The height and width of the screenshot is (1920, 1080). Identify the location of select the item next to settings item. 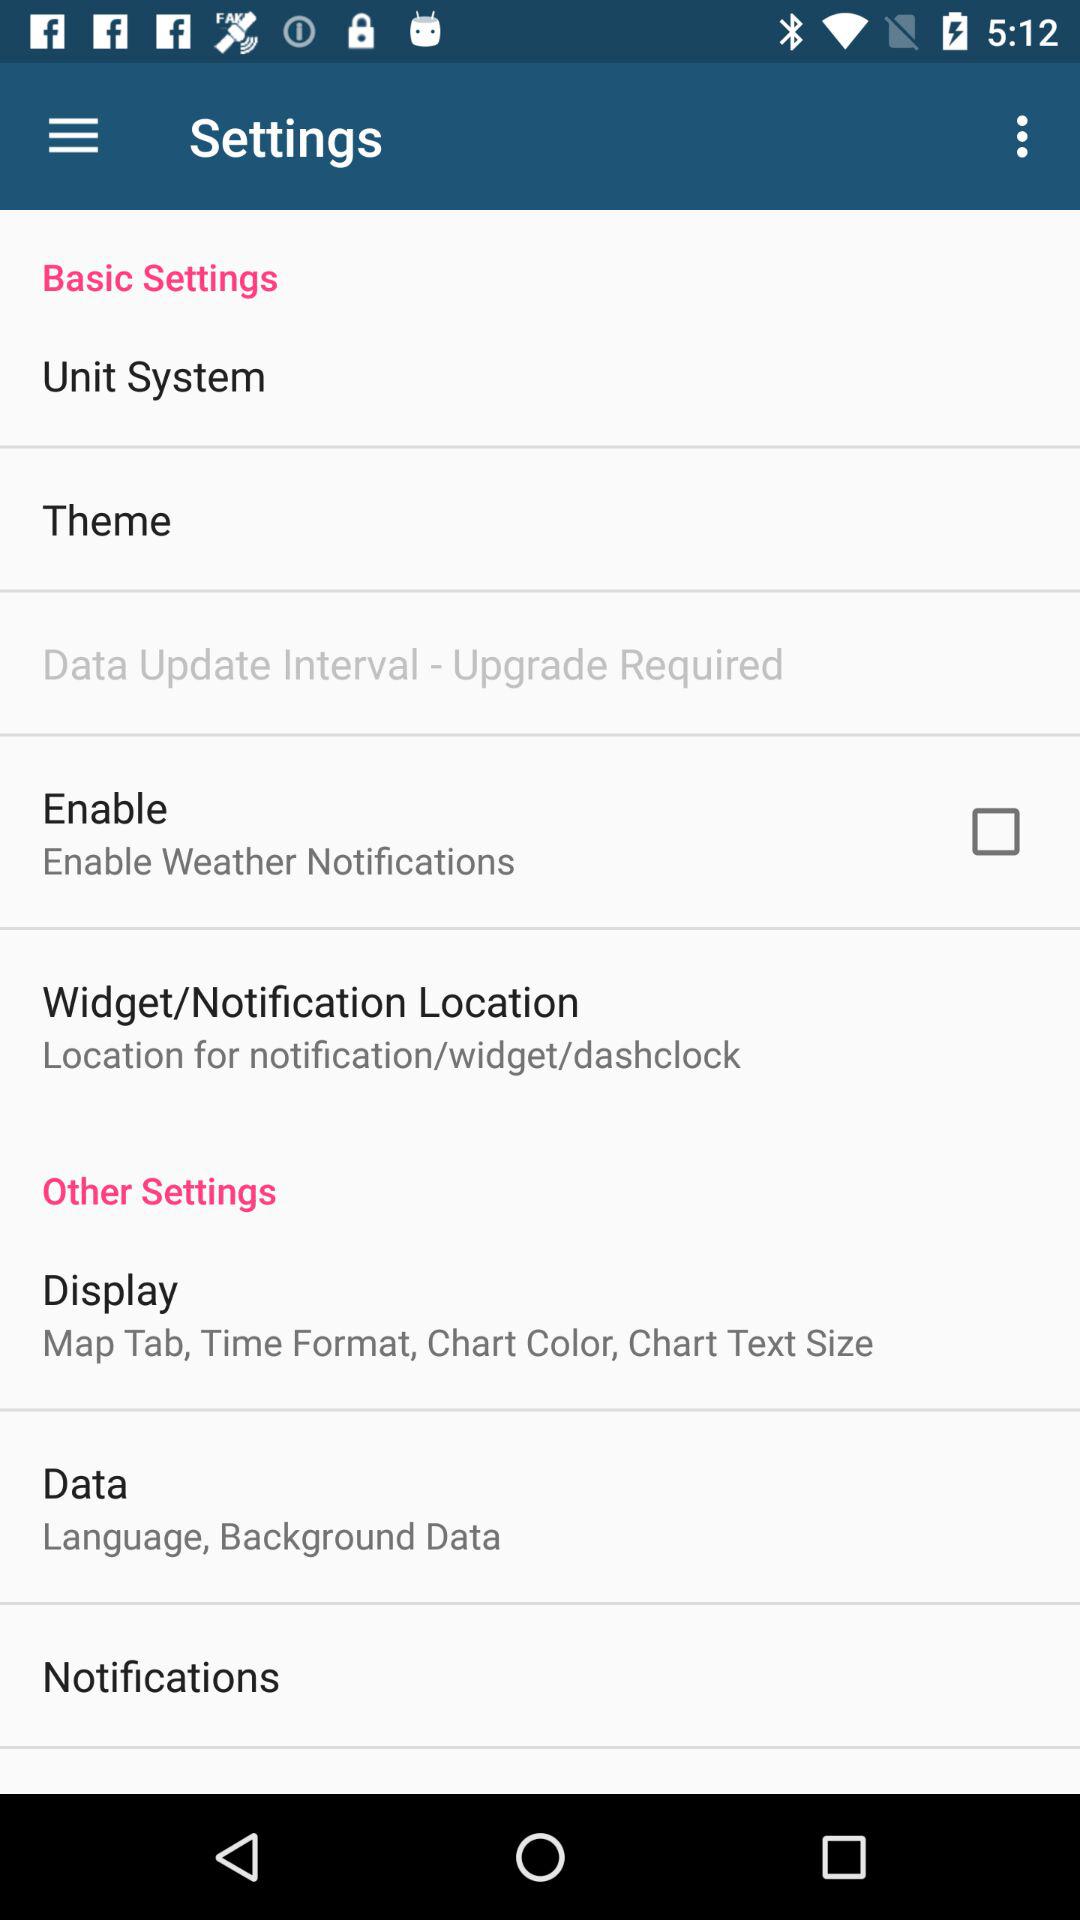
(73, 136).